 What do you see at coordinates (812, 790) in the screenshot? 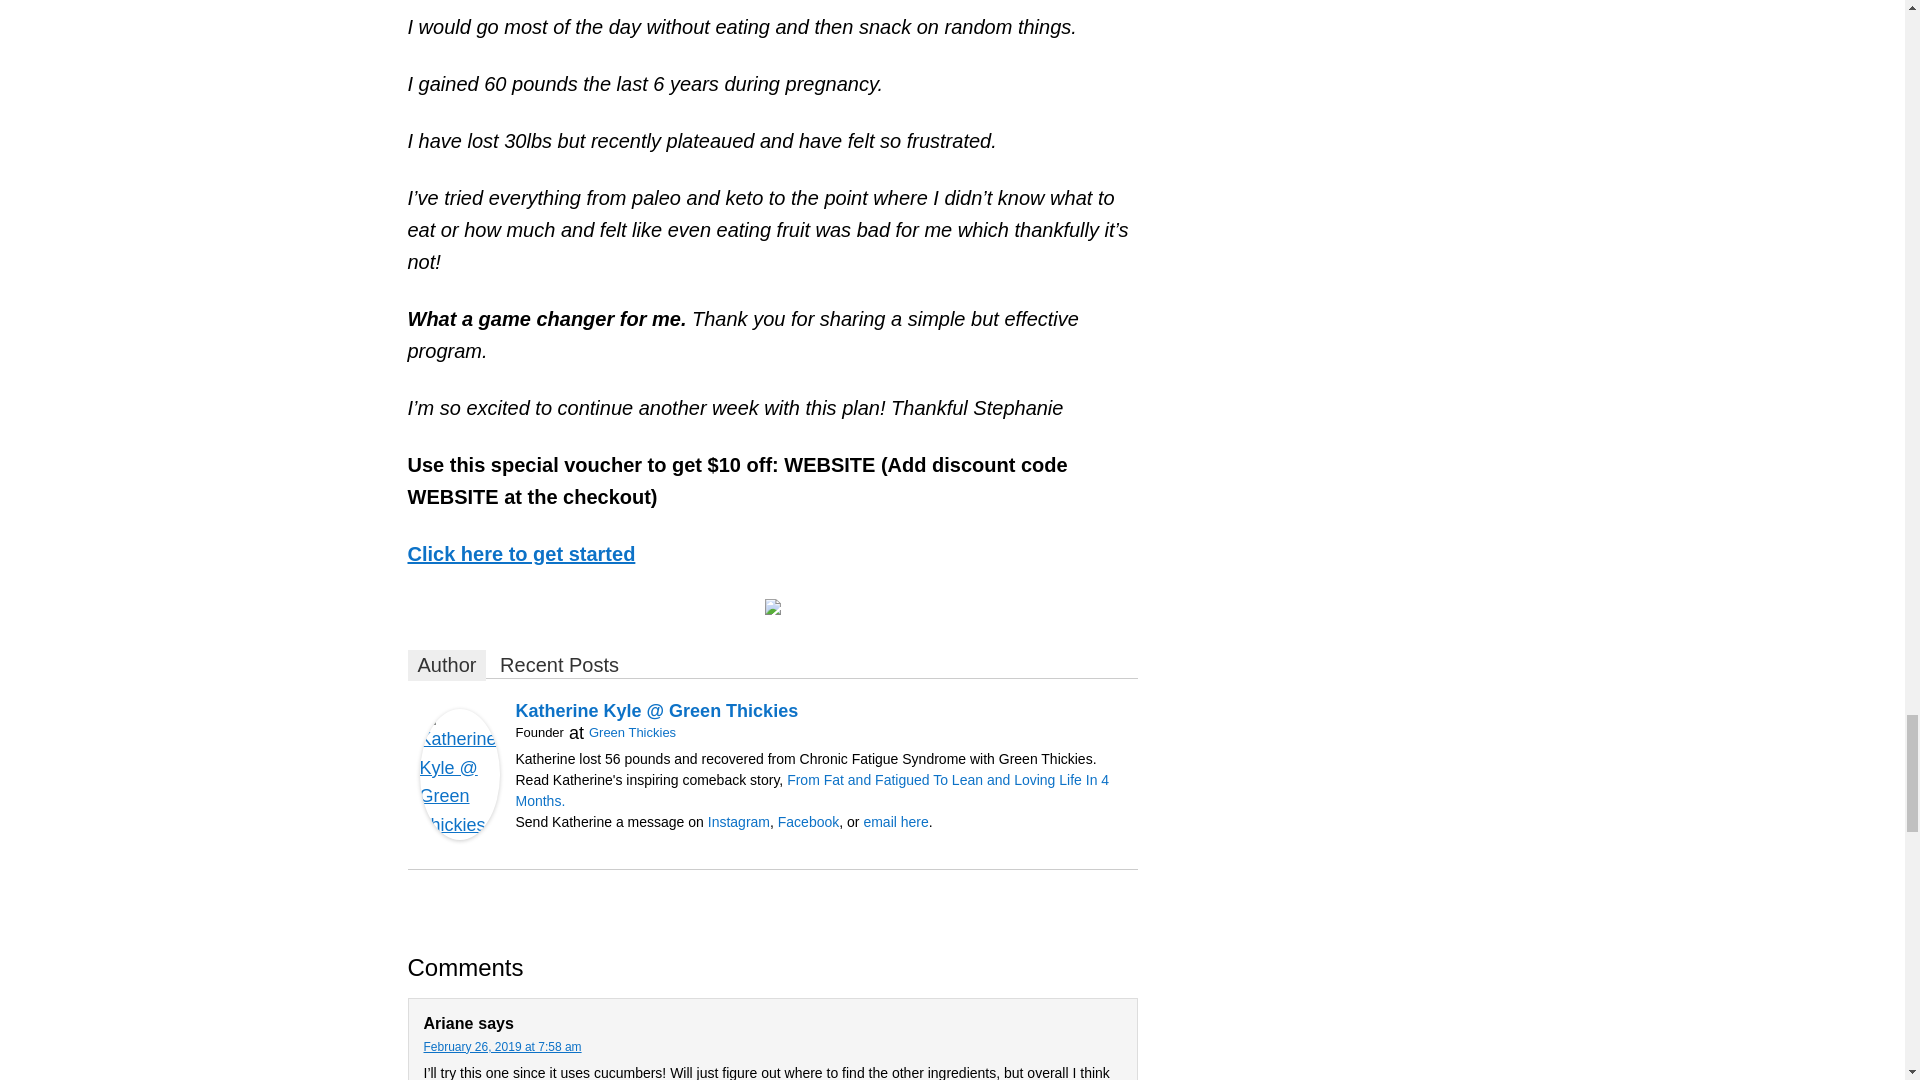
I see `From Fat and Fatigued To Lean and Loving Life In 4 Months.` at bounding box center [812, 790].